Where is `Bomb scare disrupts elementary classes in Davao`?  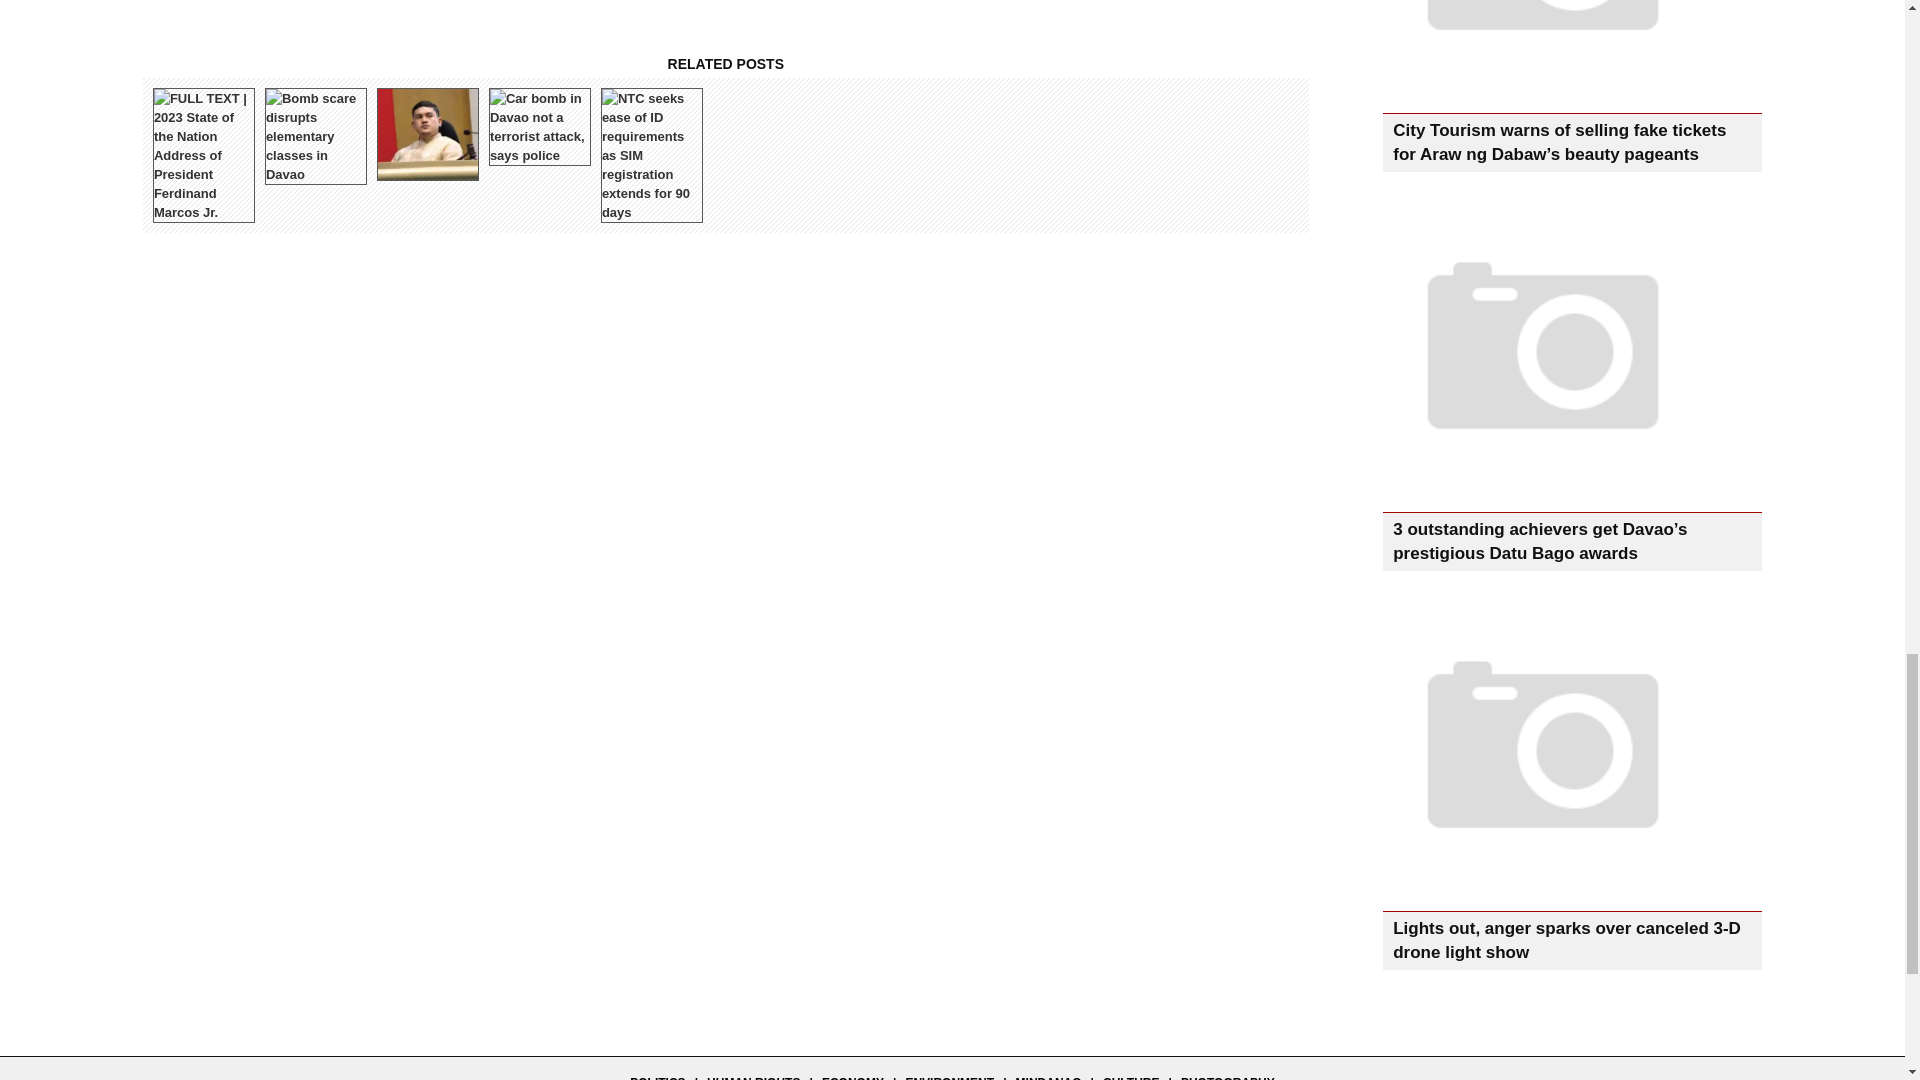 Bomb scare disrupts elementary classes in Davao is located at coordinates (314, 136).